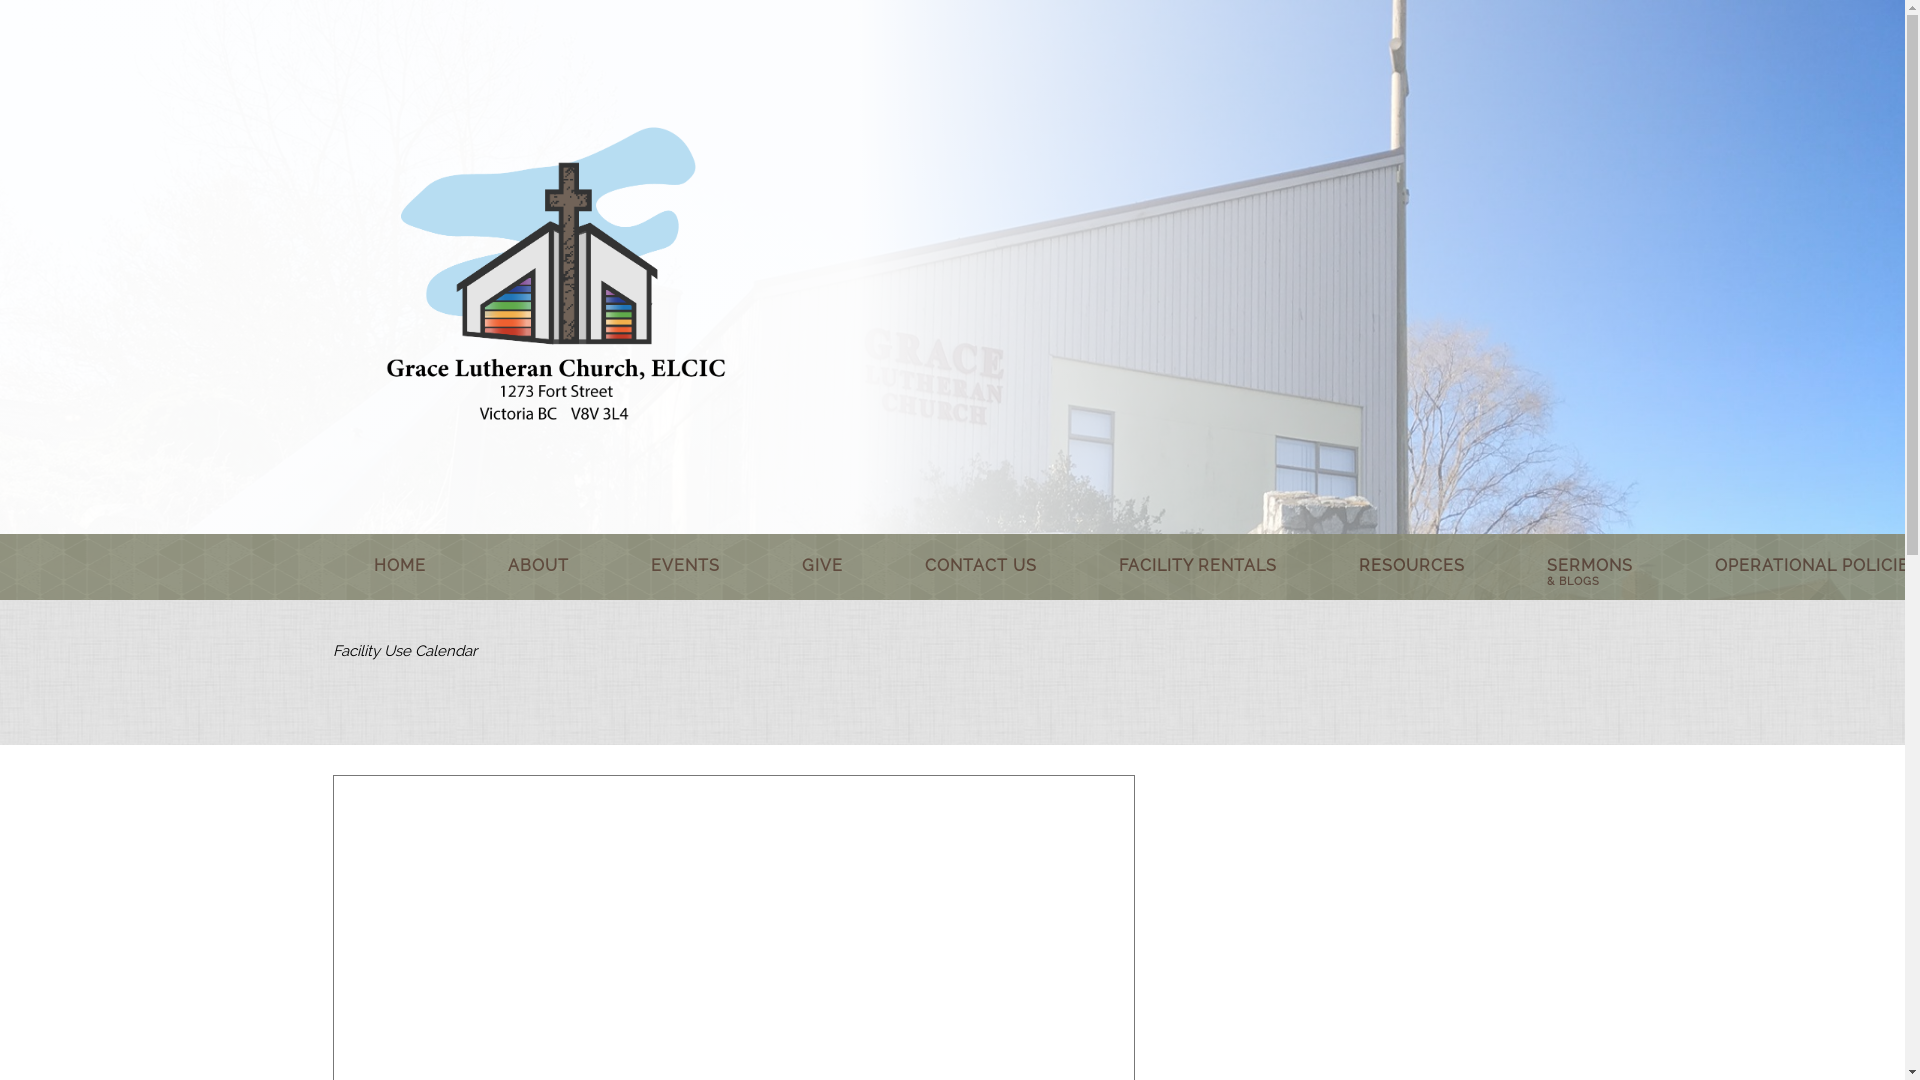 The width and height of the screenshot is (1920, 1080). Describe the element at coordinates (1197, 566) in the screenshot. I see `Facility Rentals` at that location.